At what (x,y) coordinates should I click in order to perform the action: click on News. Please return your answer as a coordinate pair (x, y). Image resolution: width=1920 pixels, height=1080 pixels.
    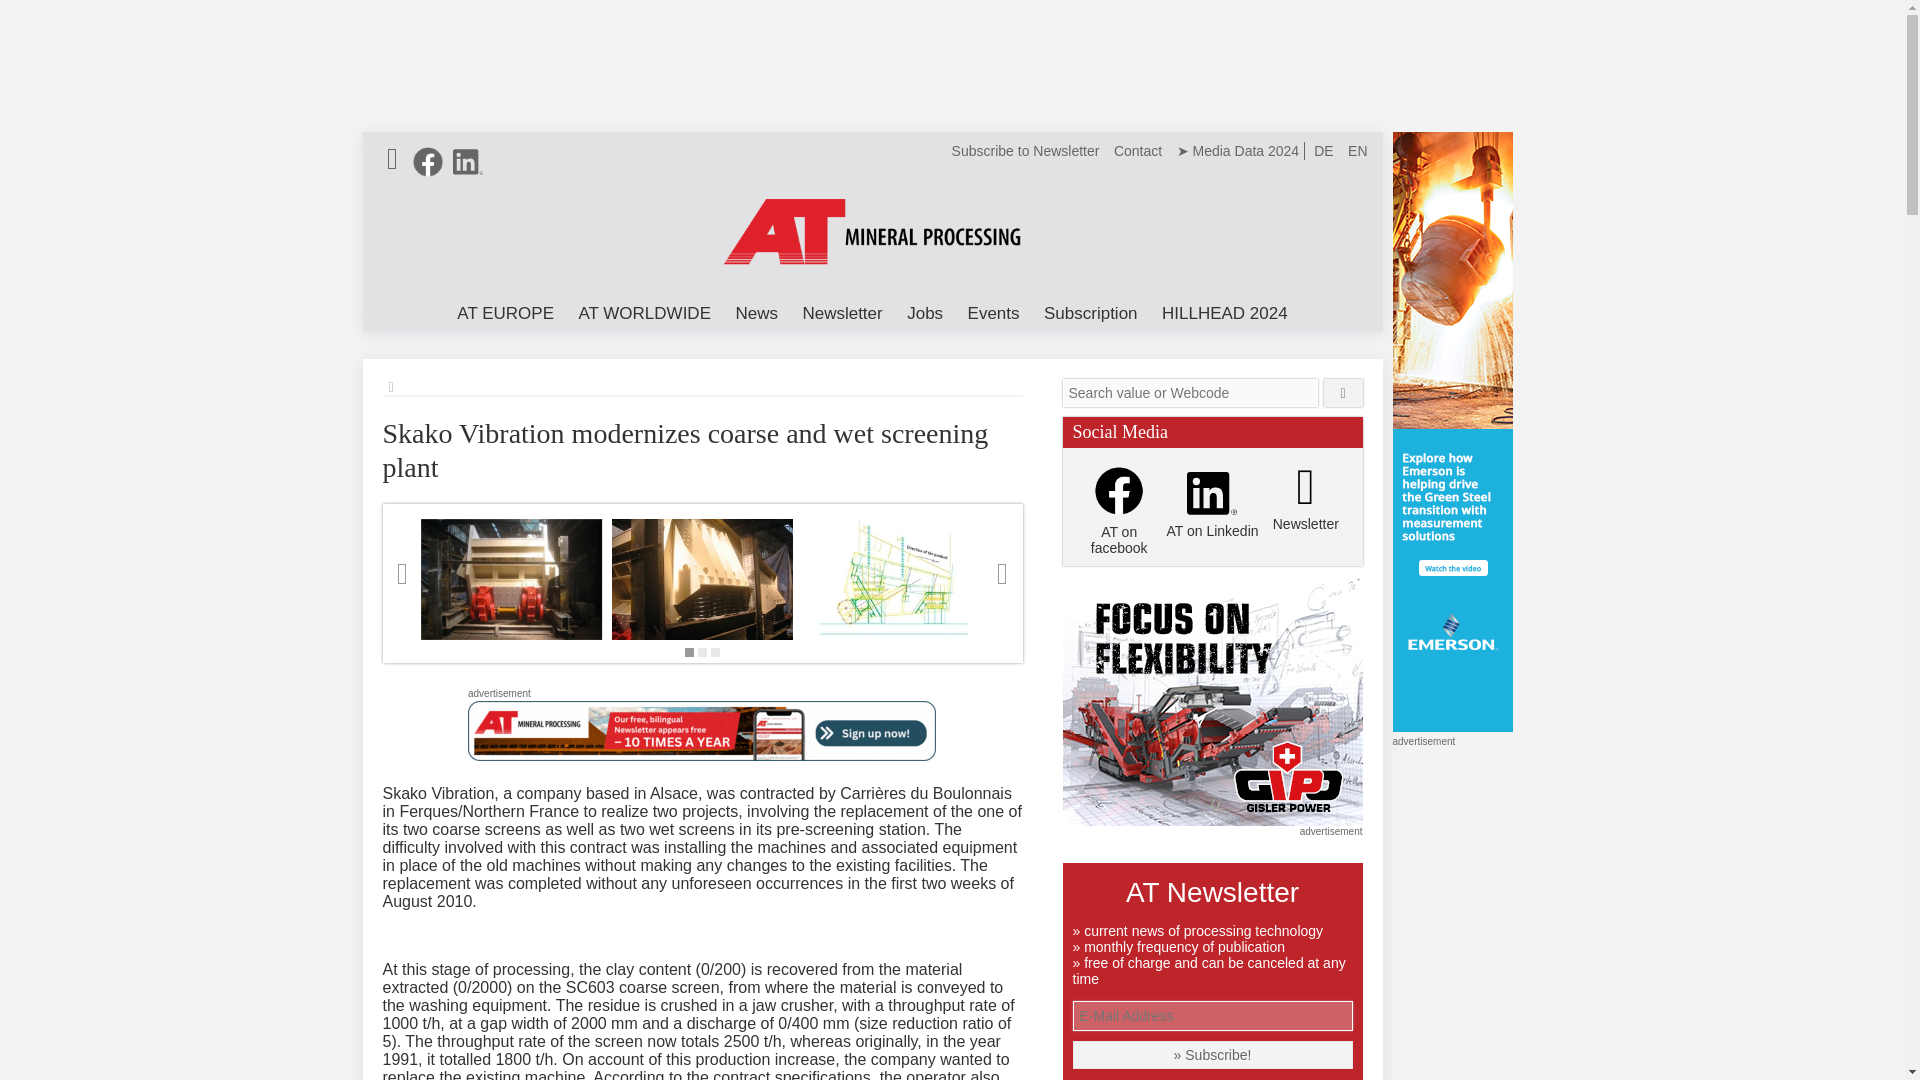
    Looking at the image, I should click on (756, 314).